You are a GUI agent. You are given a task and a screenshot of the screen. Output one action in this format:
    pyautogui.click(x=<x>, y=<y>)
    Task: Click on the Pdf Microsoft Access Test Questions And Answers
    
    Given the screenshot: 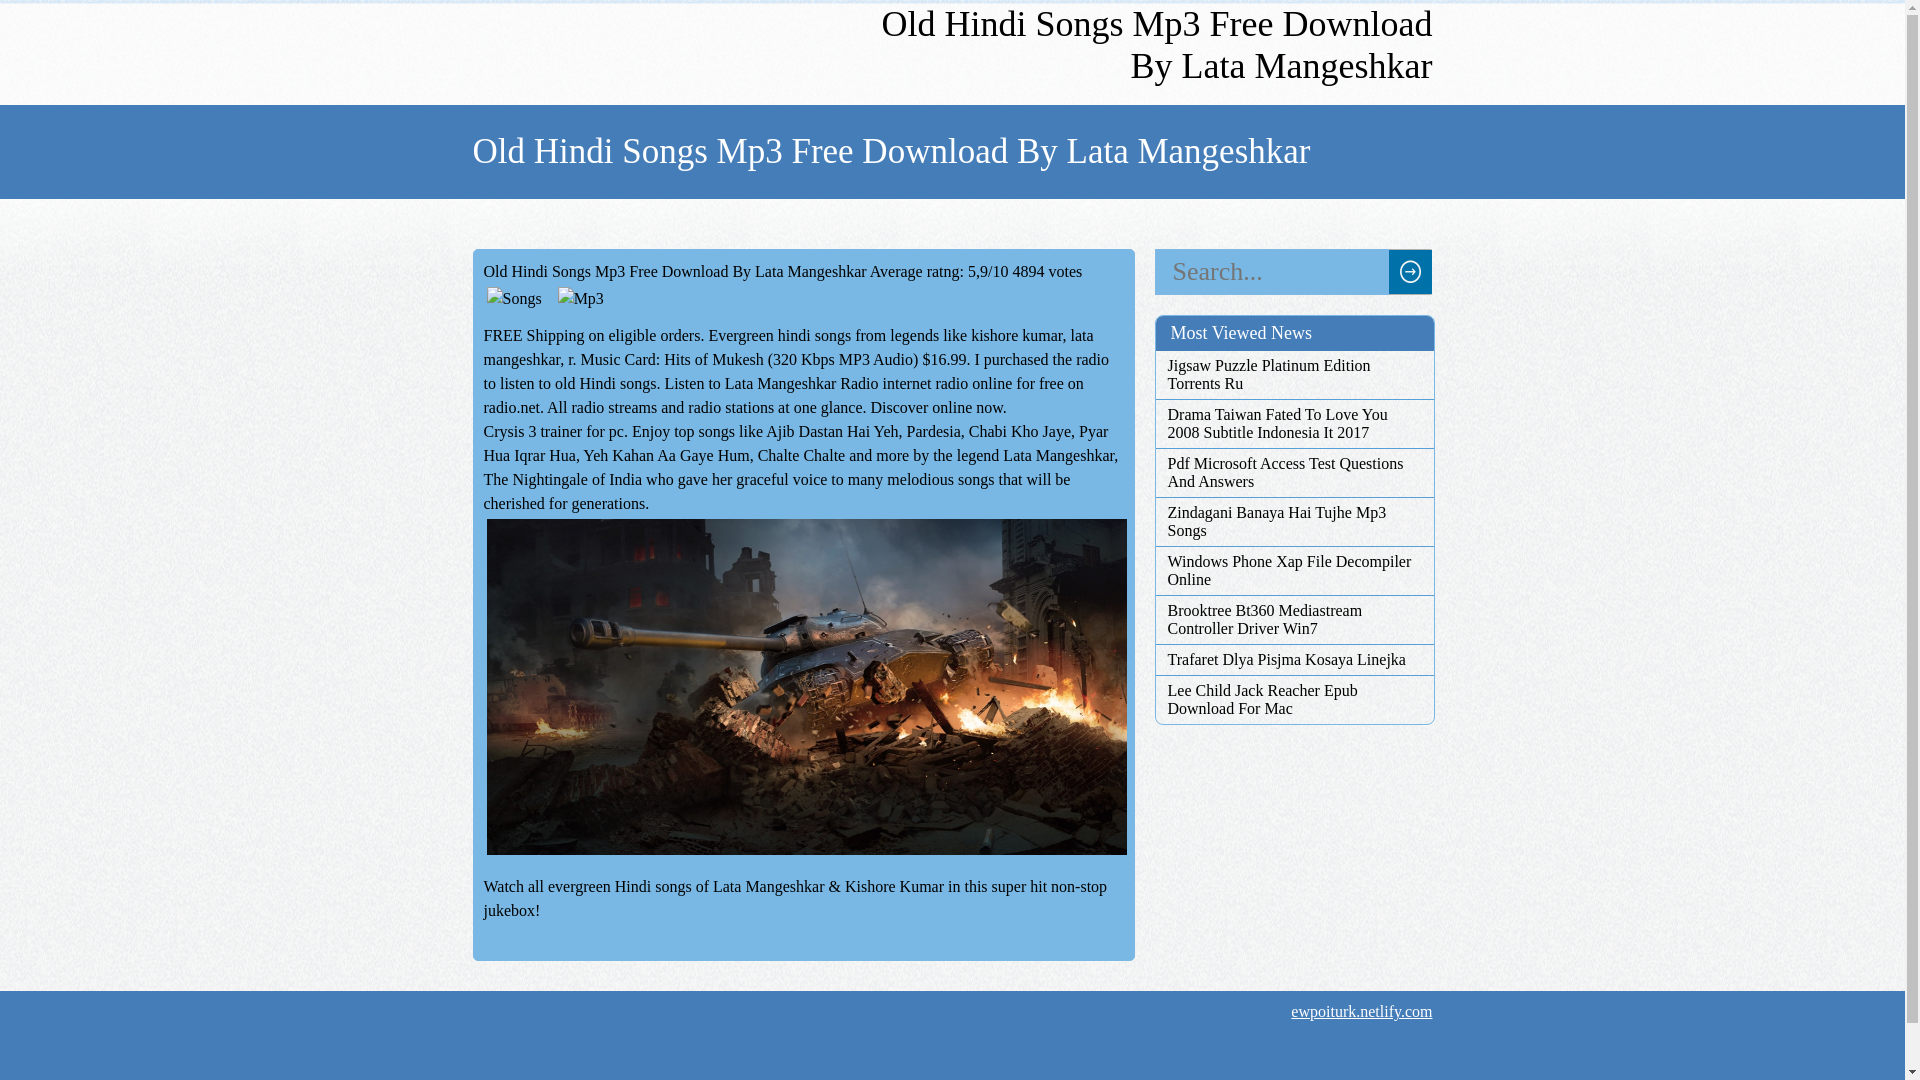 What is the action you would take?
    pyautogui.click(x=1294, y=472)
    